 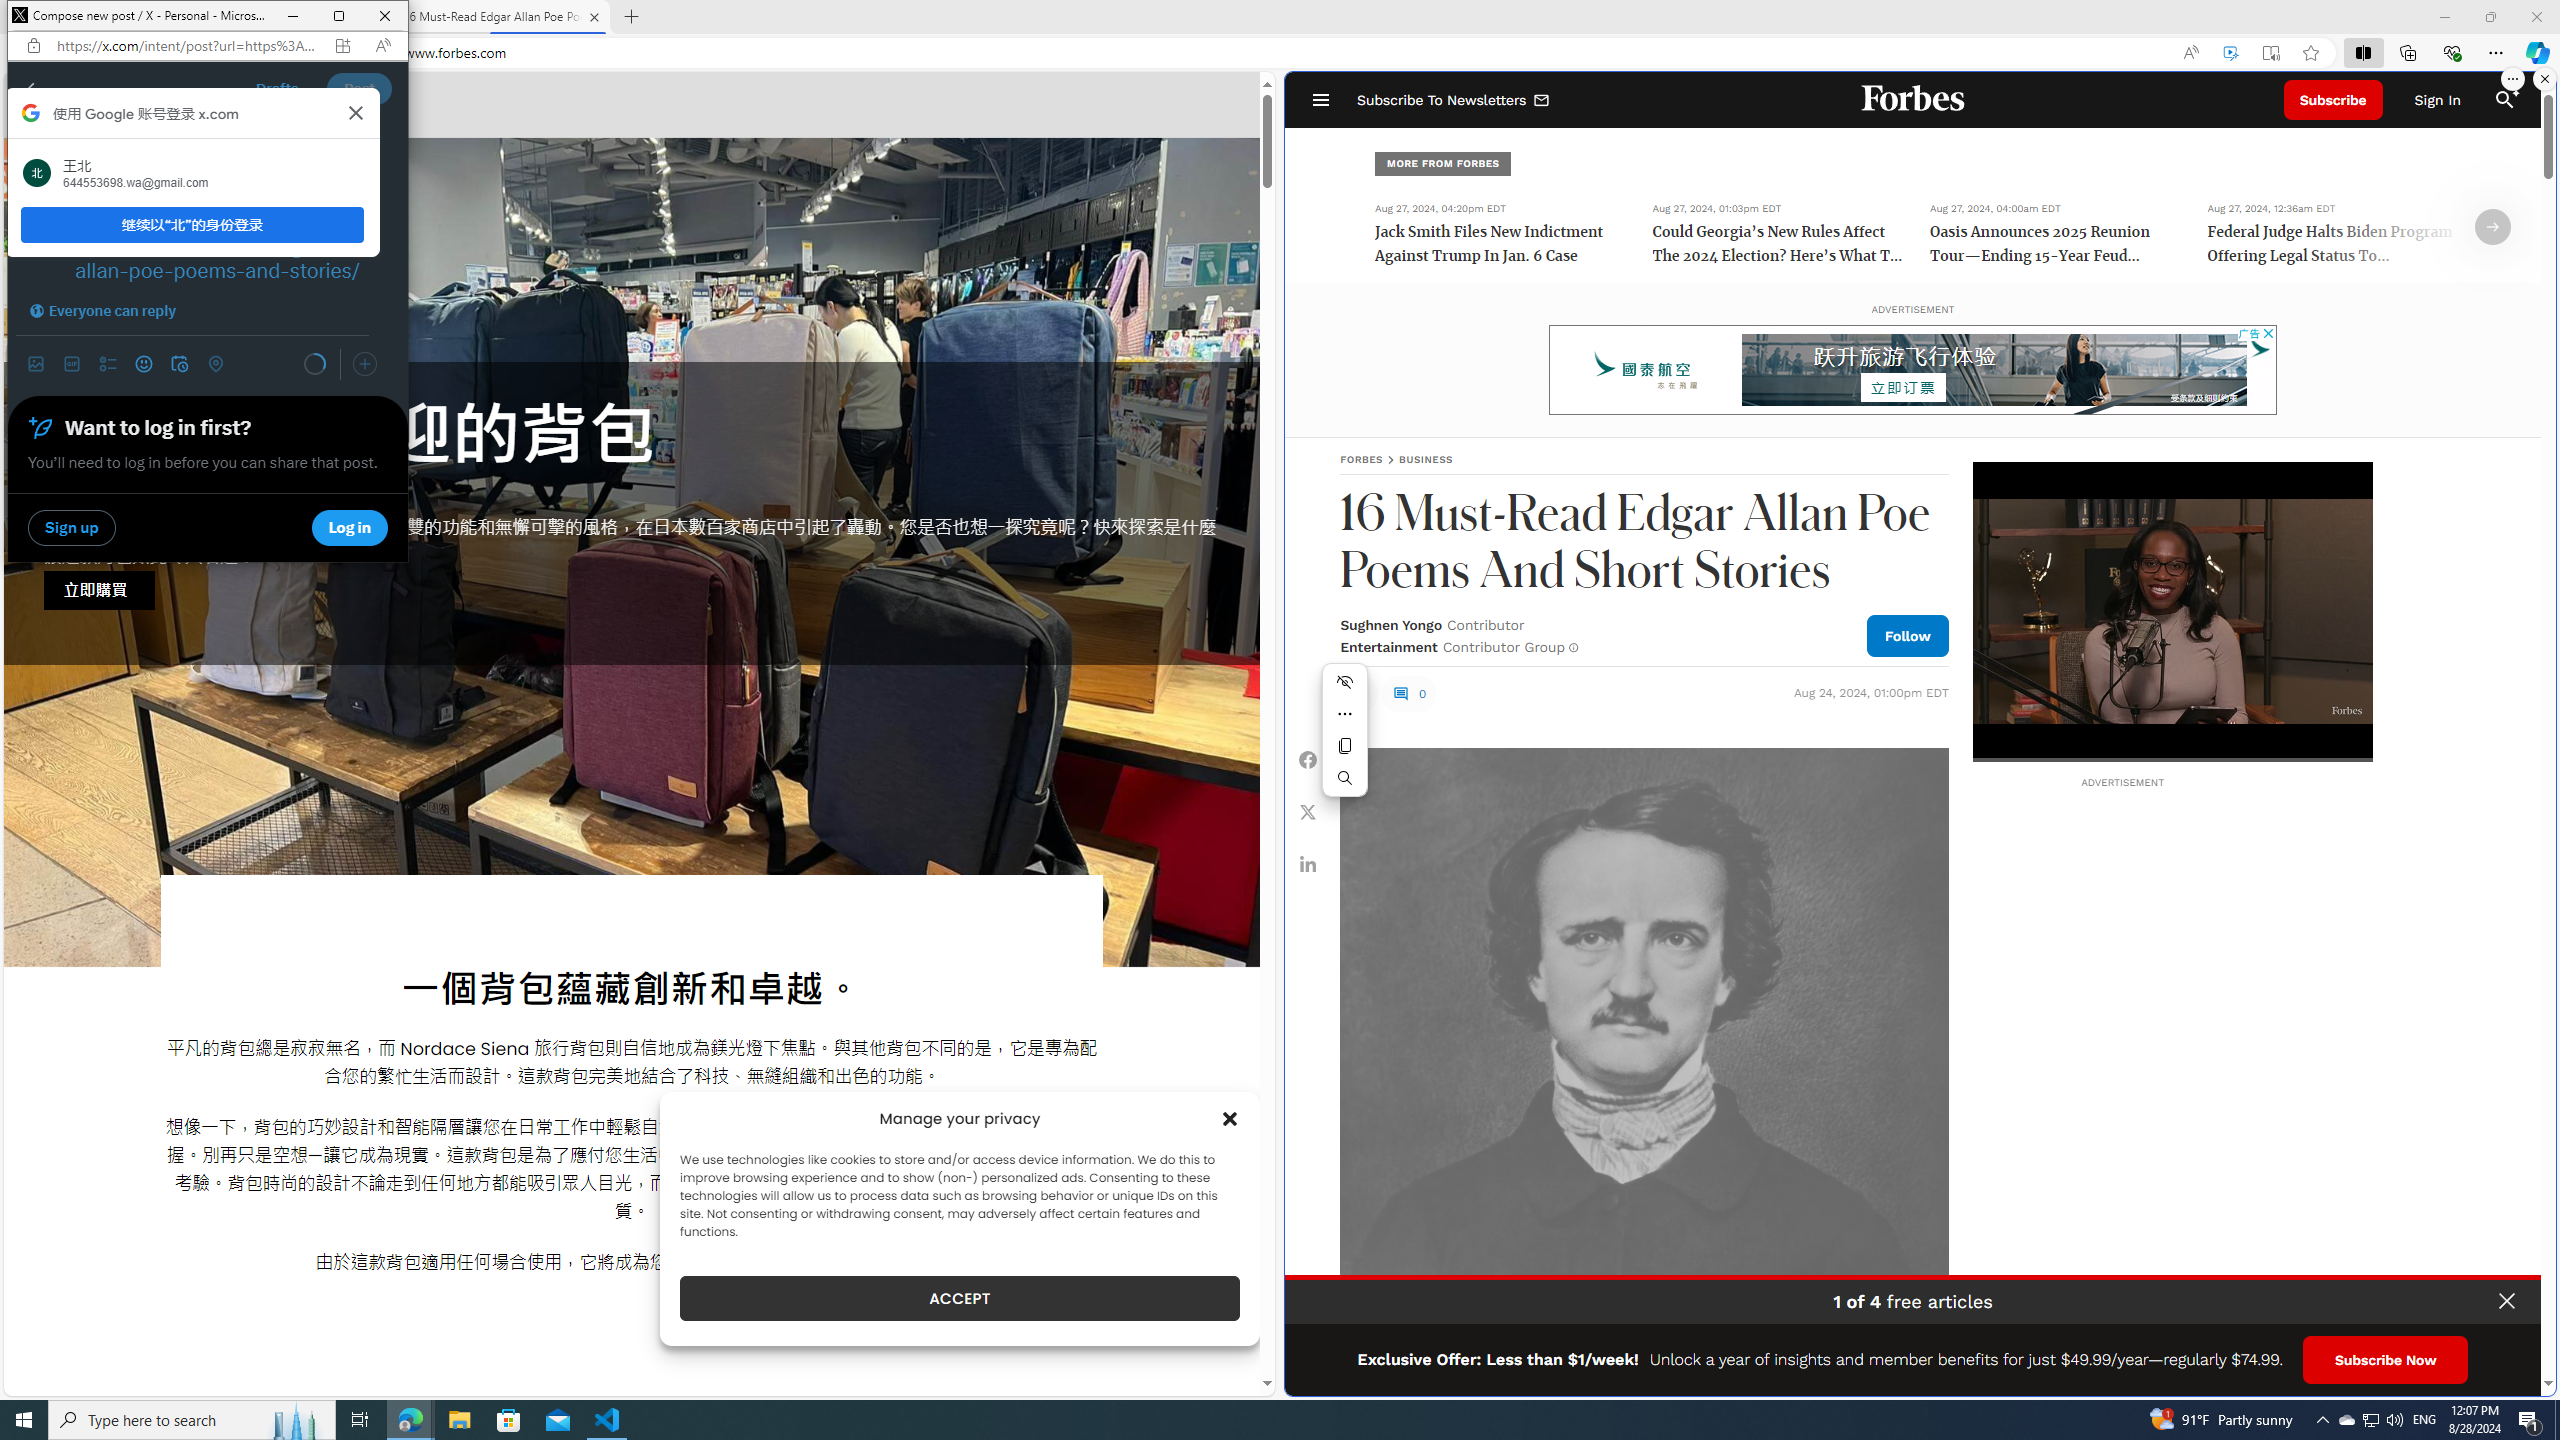 What do you see at coordinates (1345, 730) in the screenshot?
I see `Mini menu on text selection` at bounding box center [1345, 730].